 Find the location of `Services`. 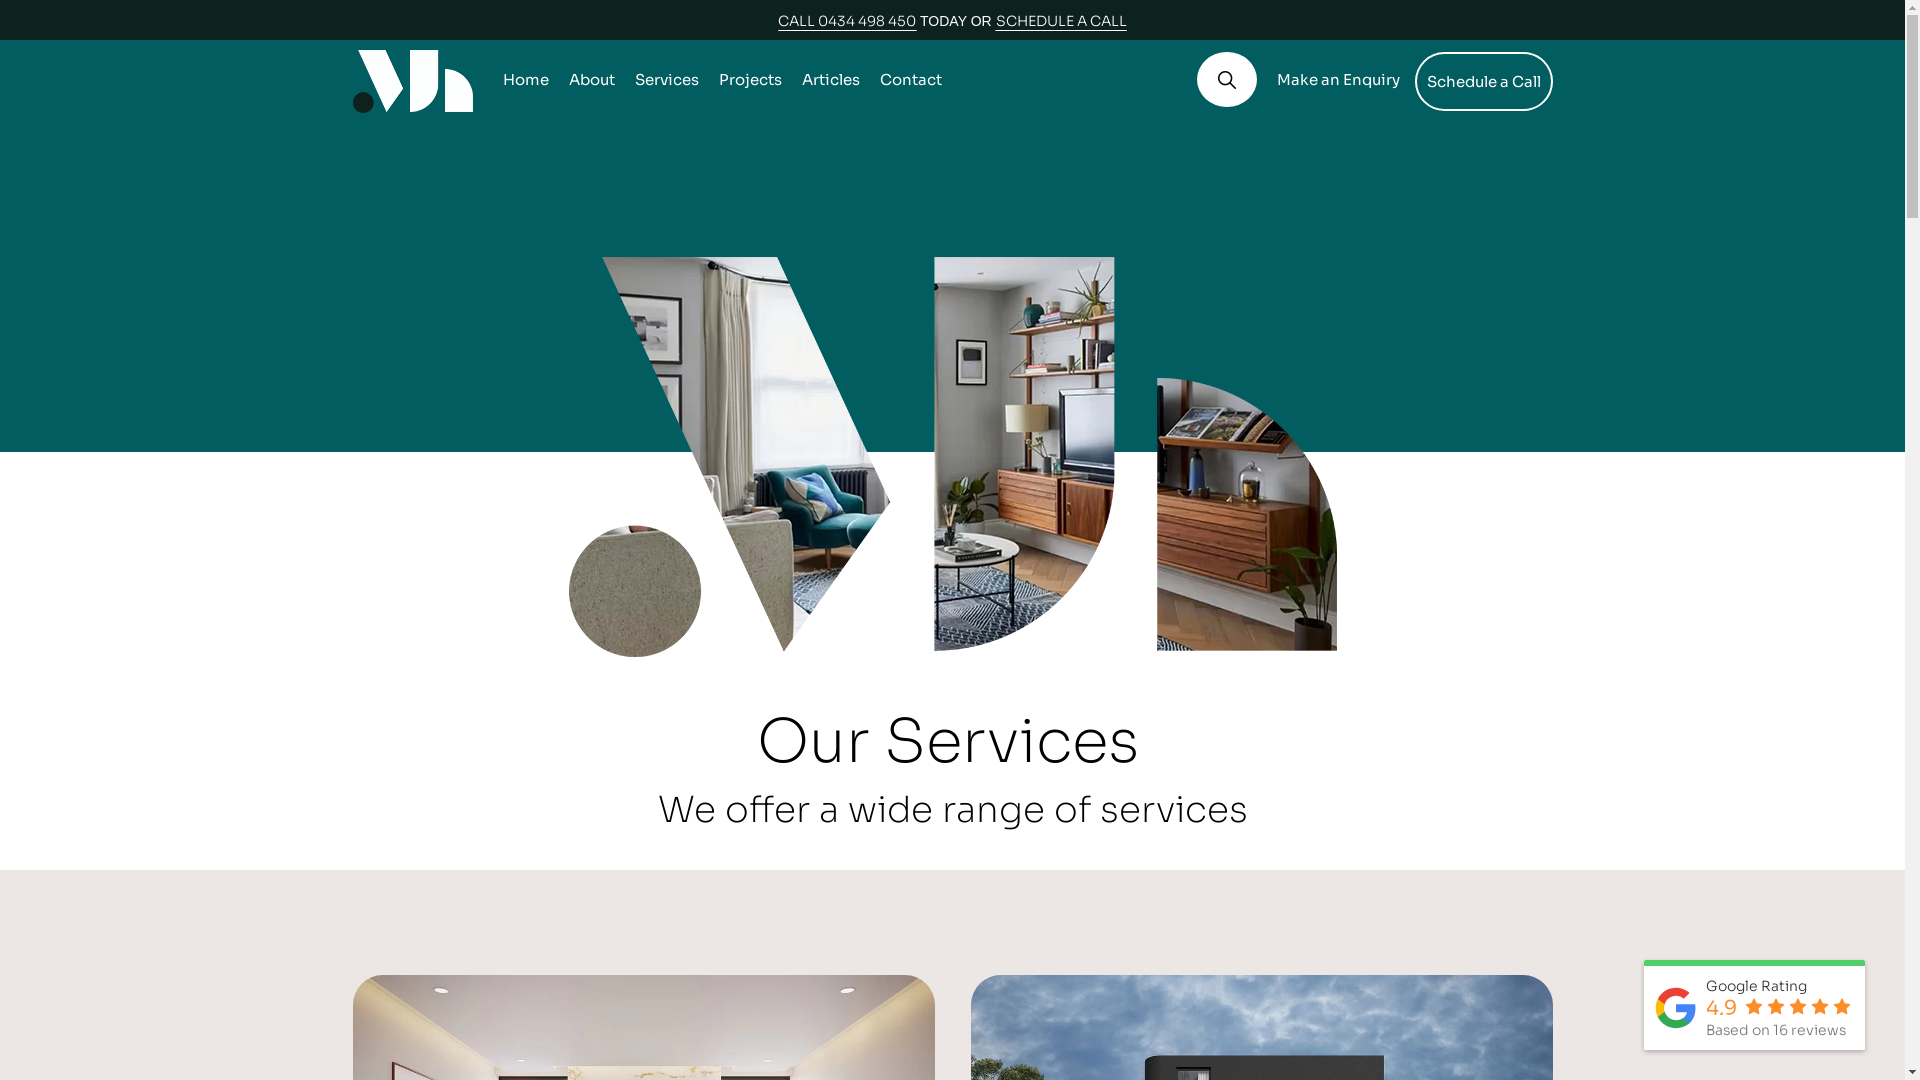

Services is located at coordinates (666, 80).